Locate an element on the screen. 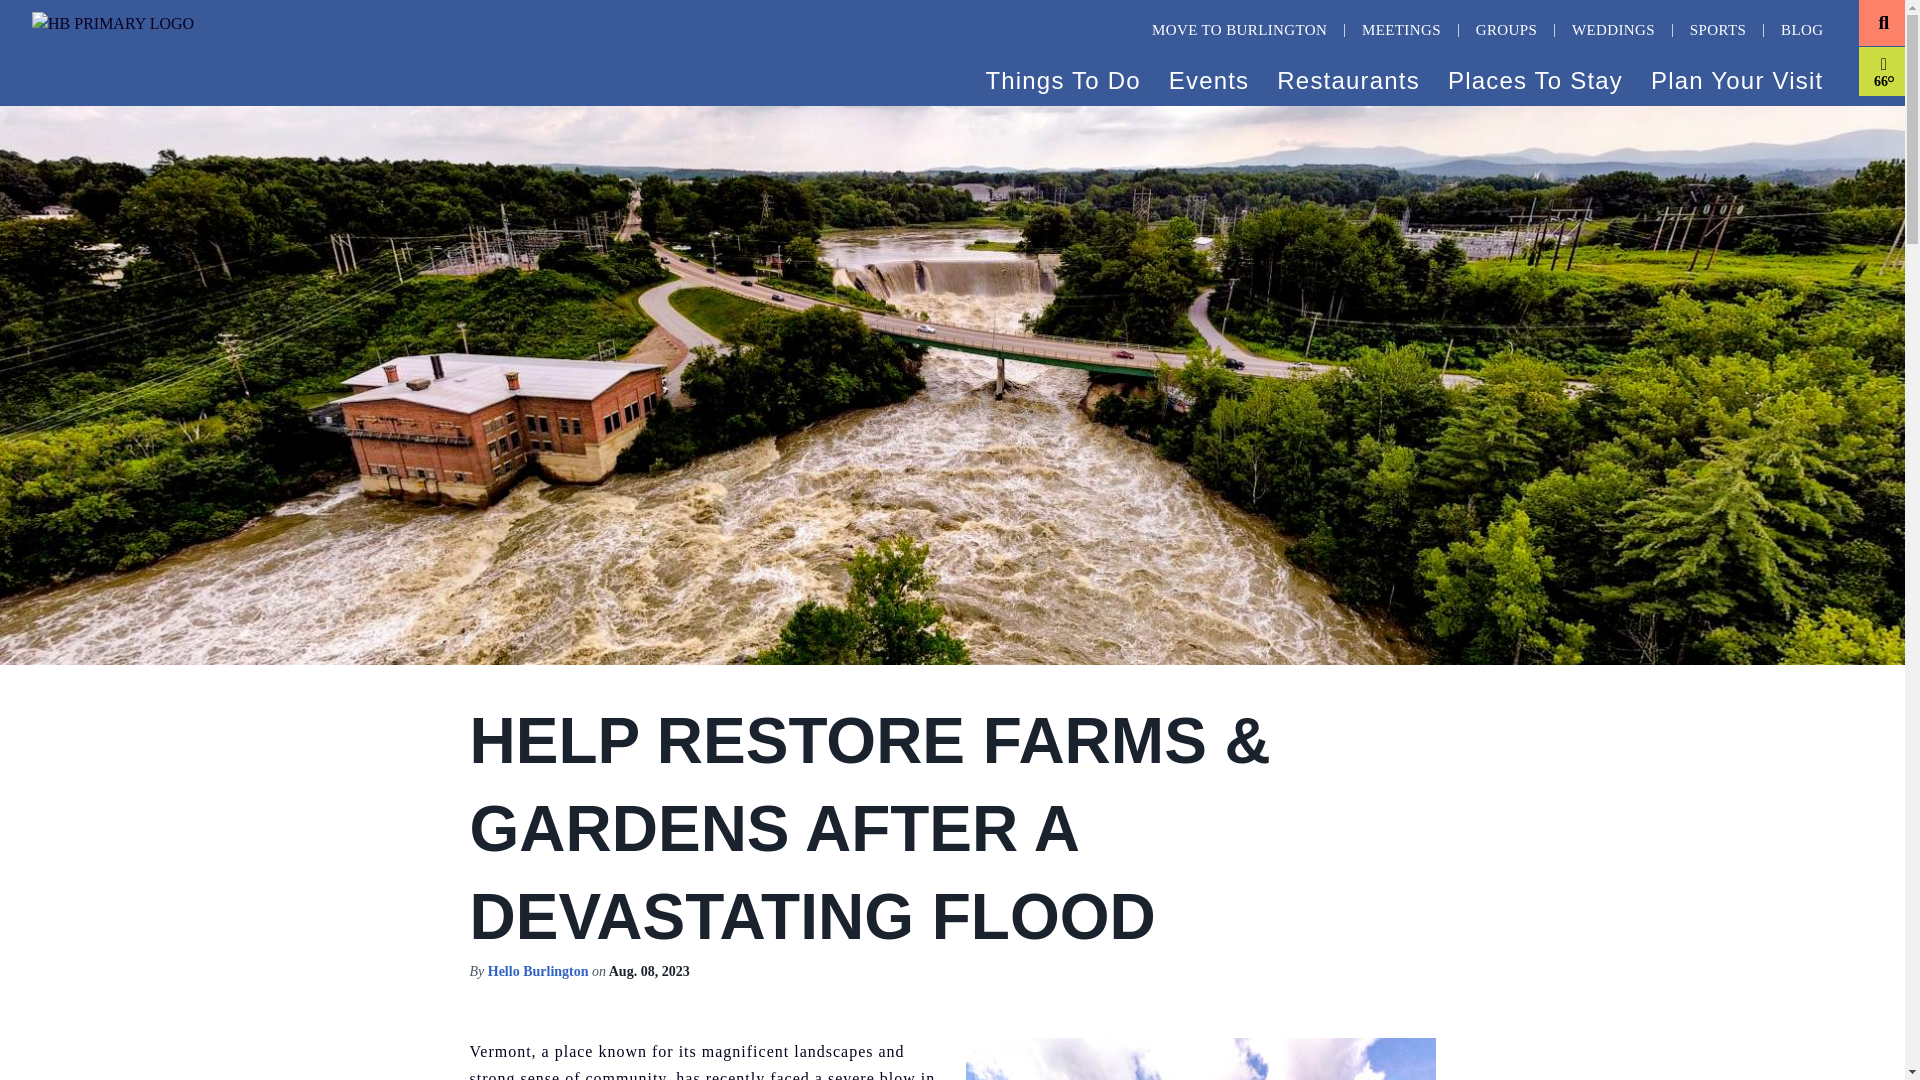 The height and width of the screenshot is (1080, 1920). Things To Do is located at coordinates (1064, 76).